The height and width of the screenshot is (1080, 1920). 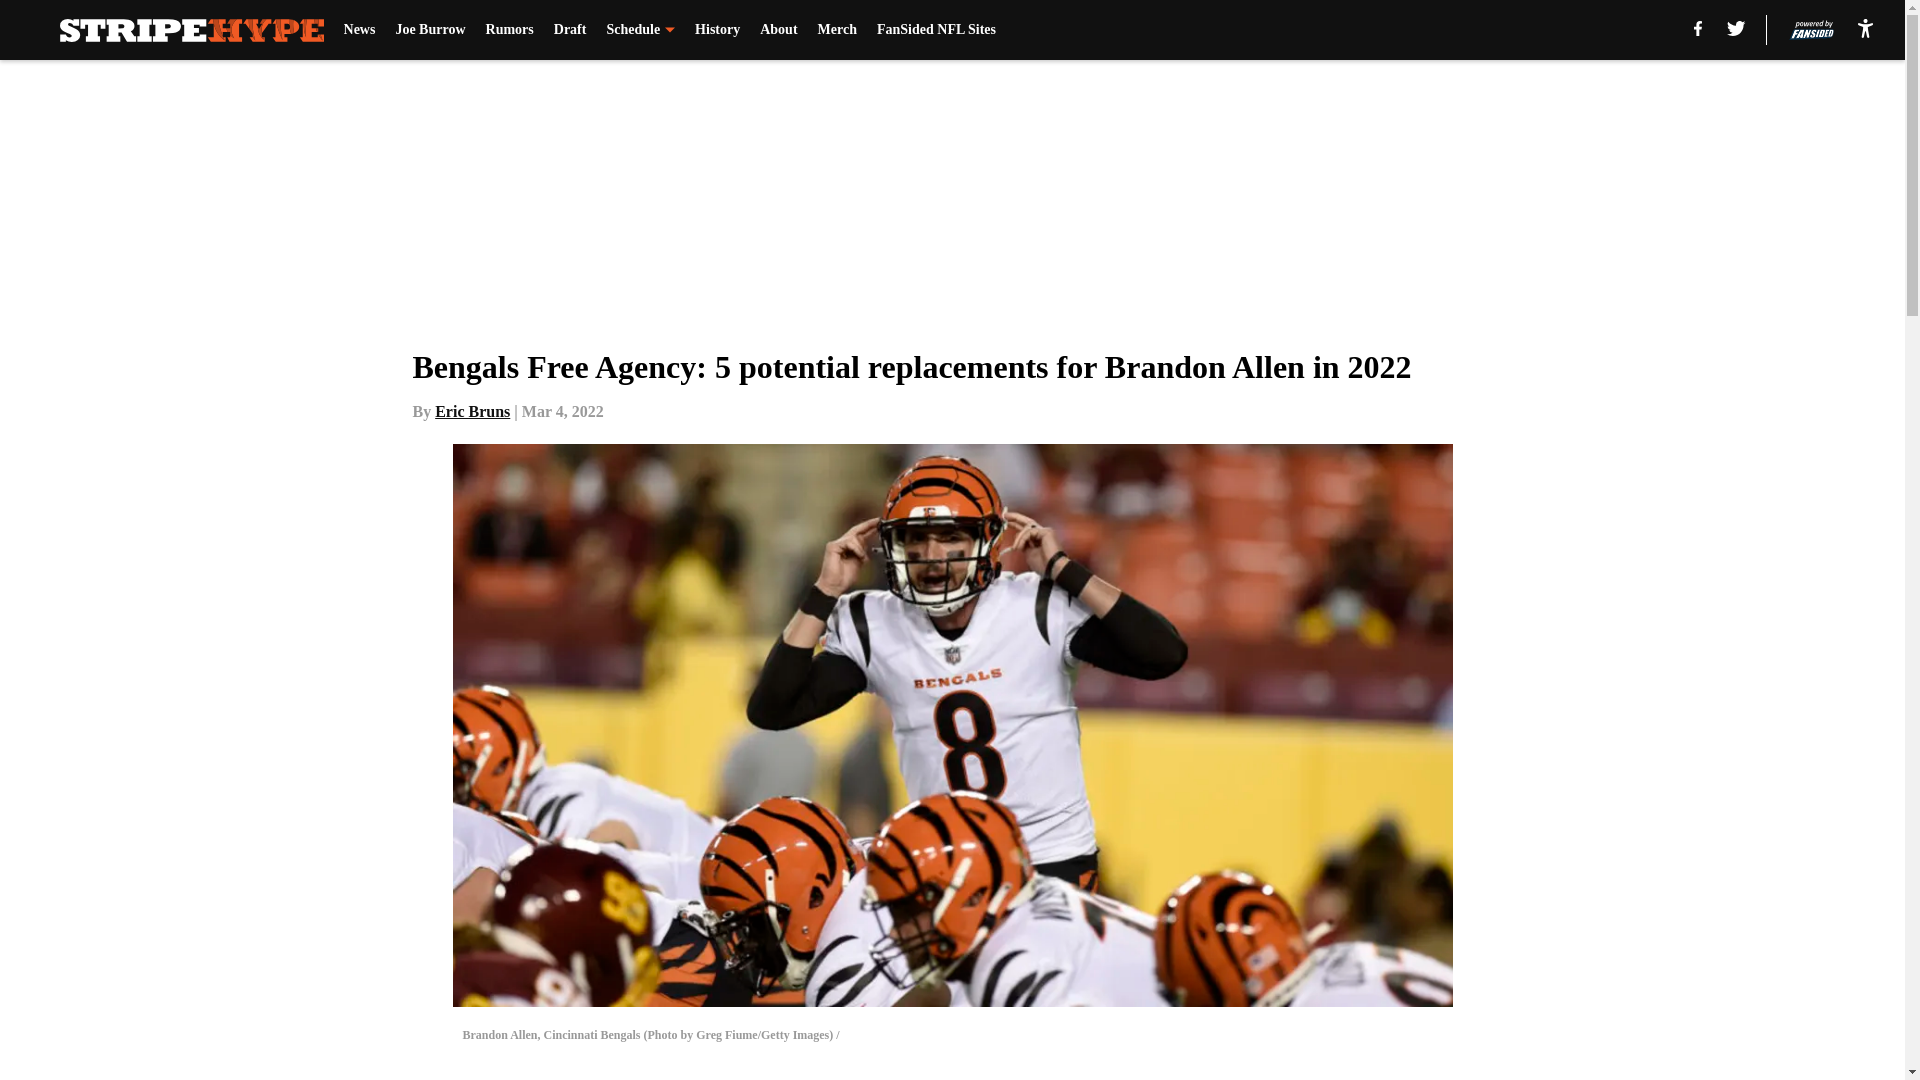 What do you see at coordinates (570, 30) in the screenshot?
I see `Draft` at bounding box center [570, 30].